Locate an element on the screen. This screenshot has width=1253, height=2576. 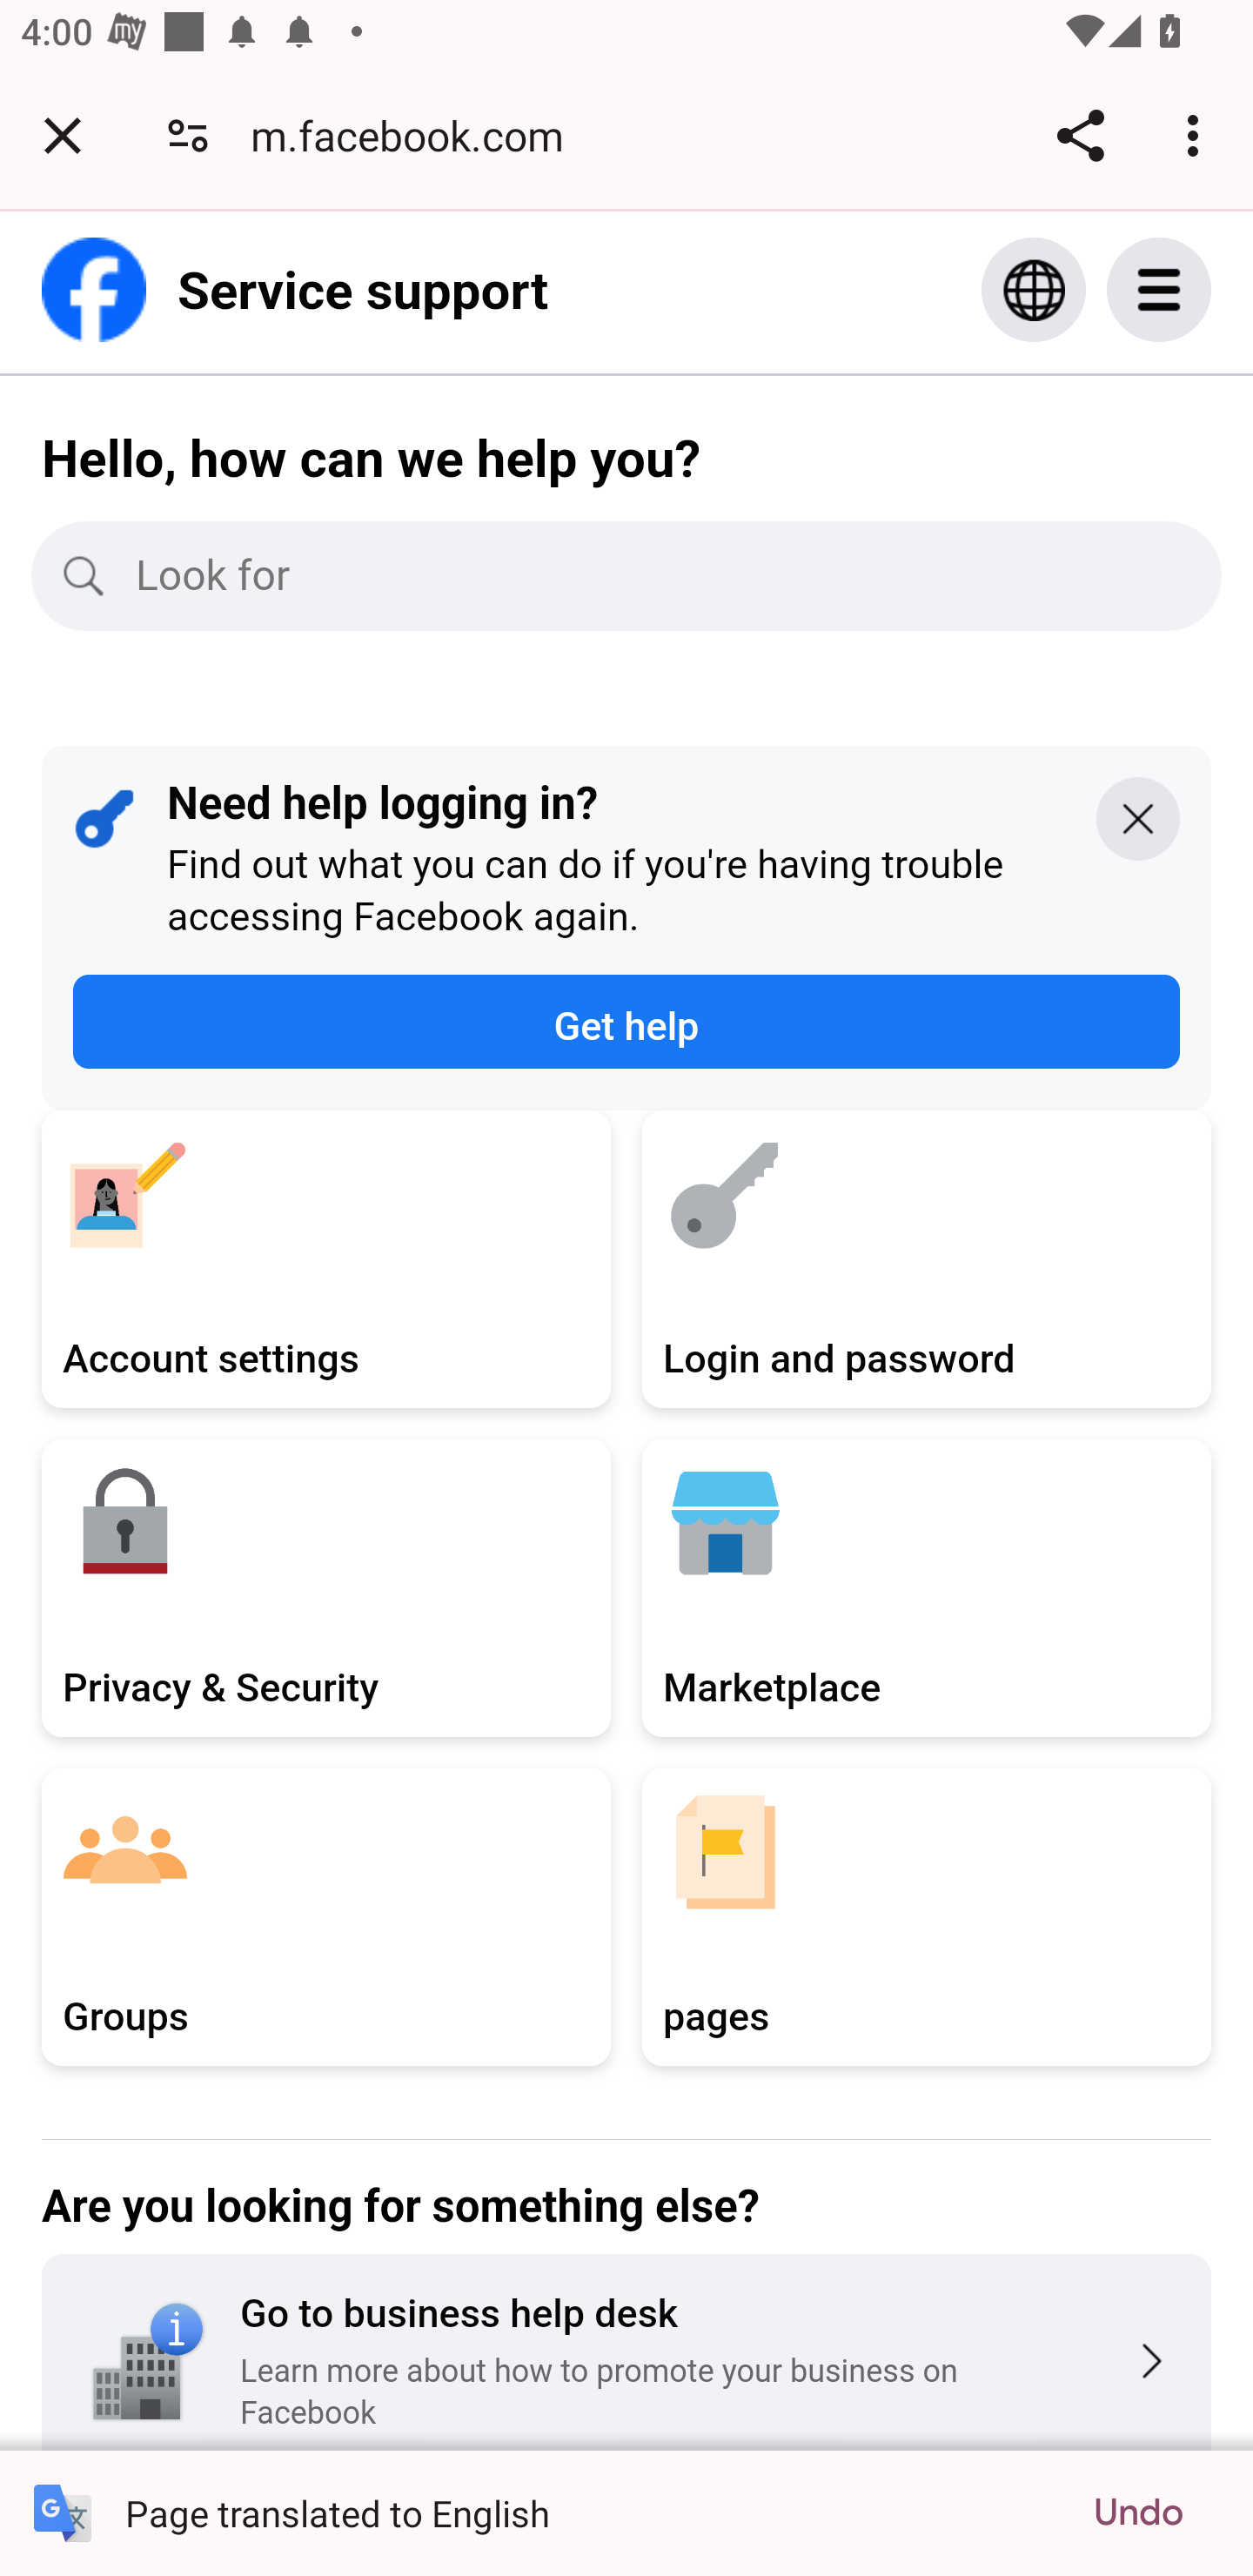
Service support S9-8mgjtmdP Service support is located at coordinates (296, 289).